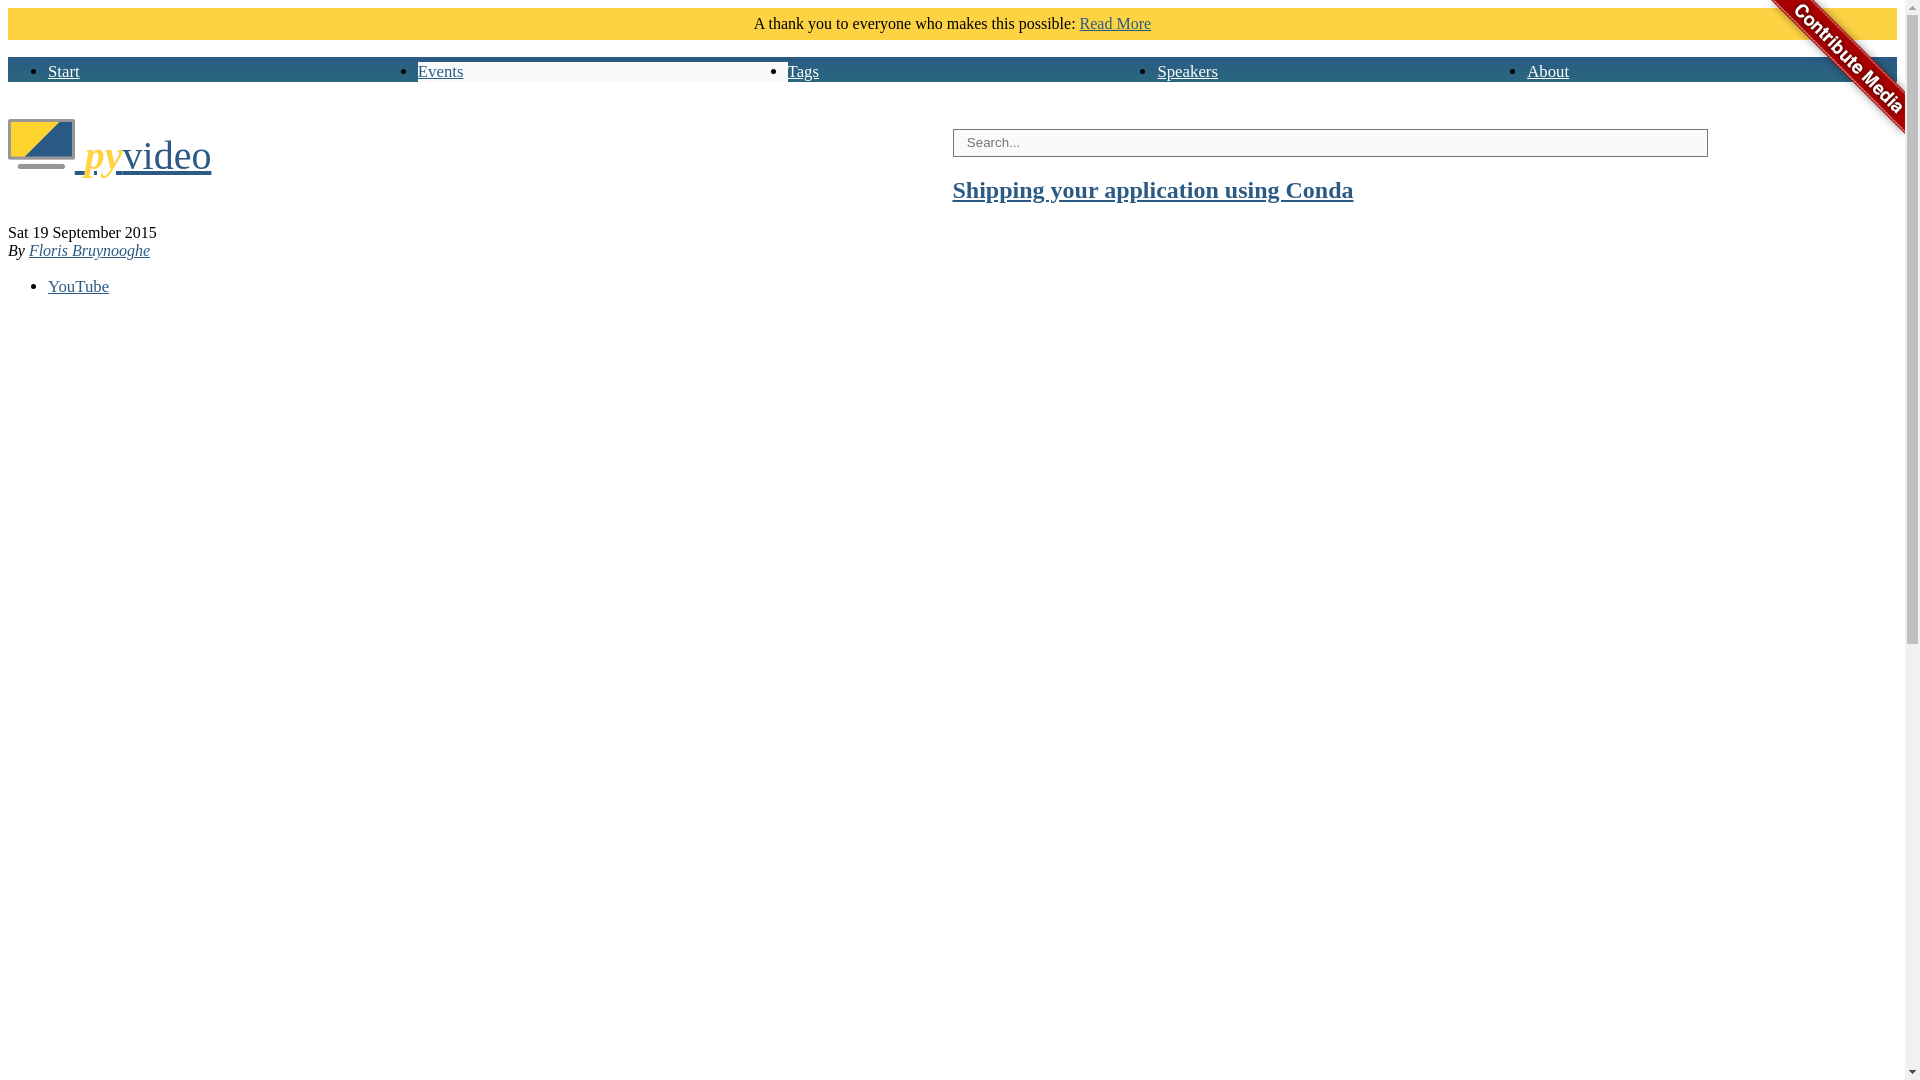  Describe the element at coordinates (441, 71) in the screenshot. I see `Events` at that location.